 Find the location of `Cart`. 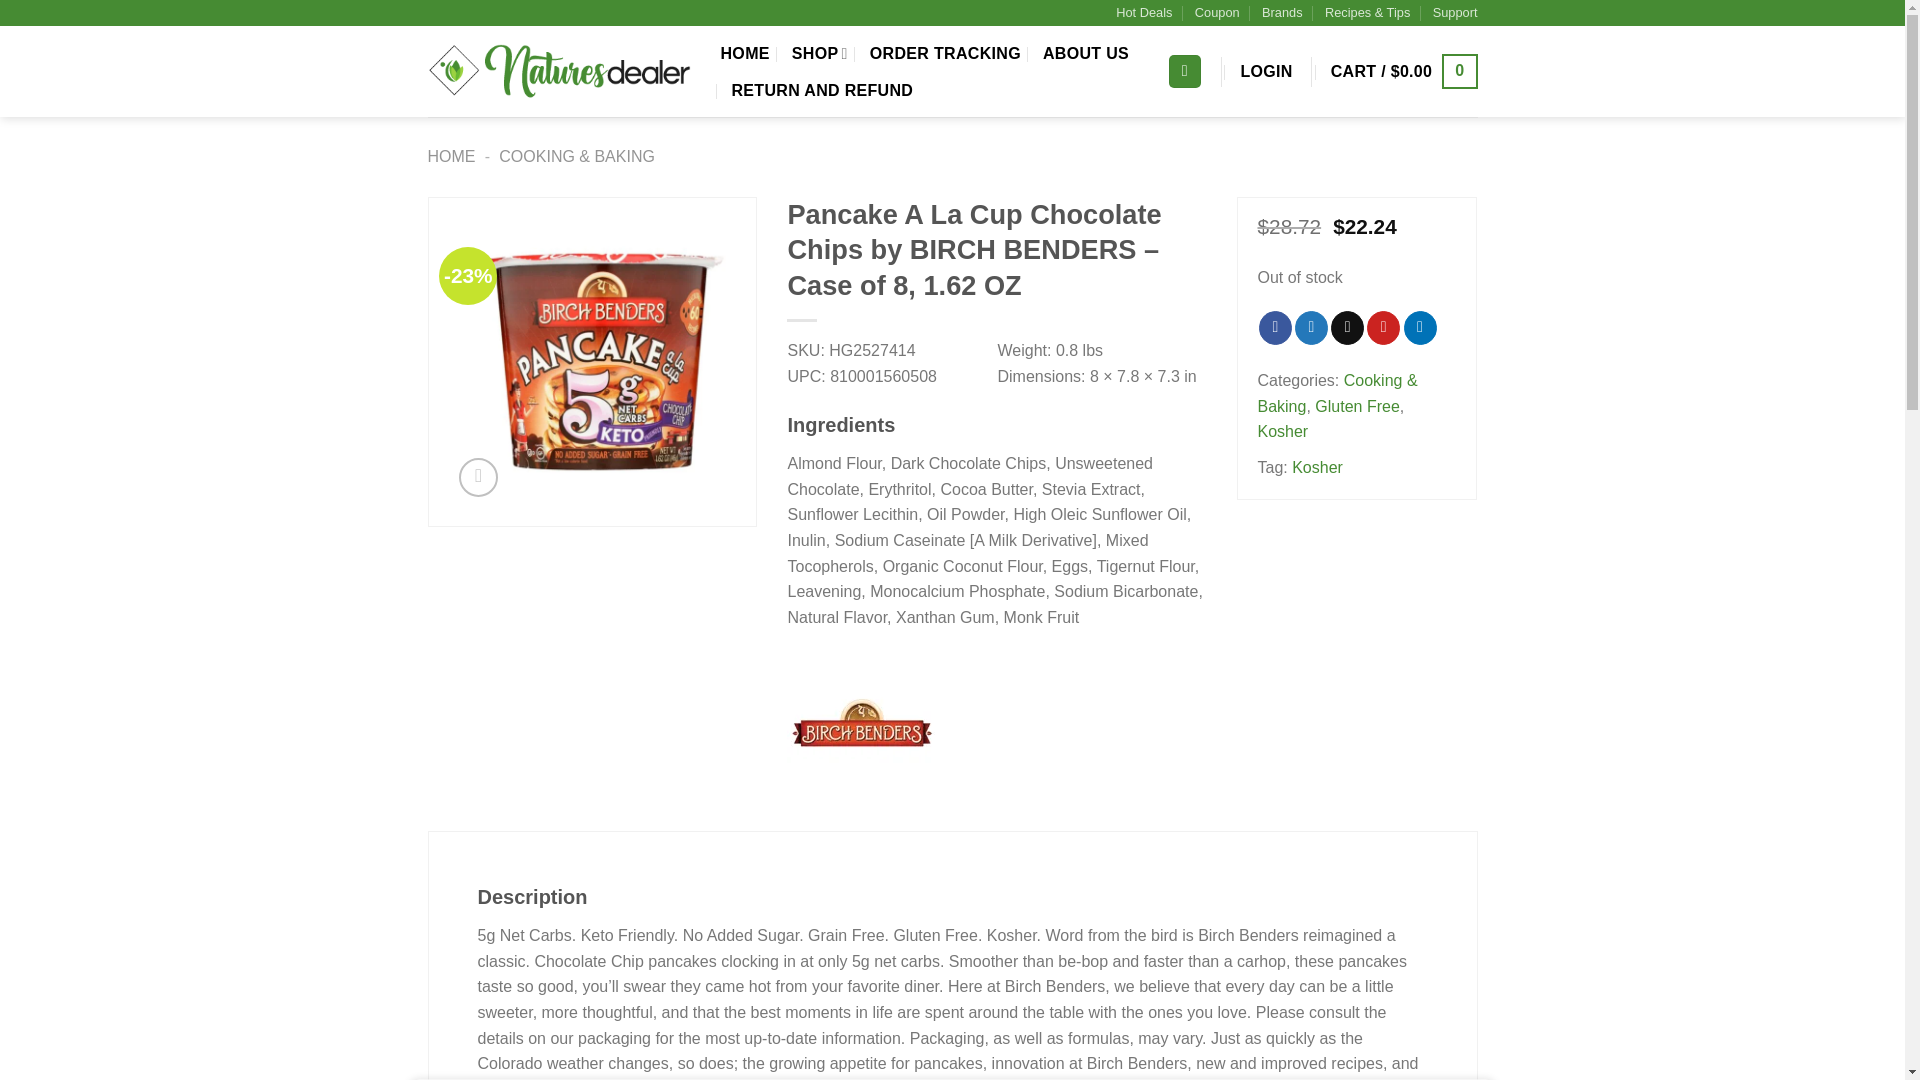

Cart is located at coordinates (1404, 70).